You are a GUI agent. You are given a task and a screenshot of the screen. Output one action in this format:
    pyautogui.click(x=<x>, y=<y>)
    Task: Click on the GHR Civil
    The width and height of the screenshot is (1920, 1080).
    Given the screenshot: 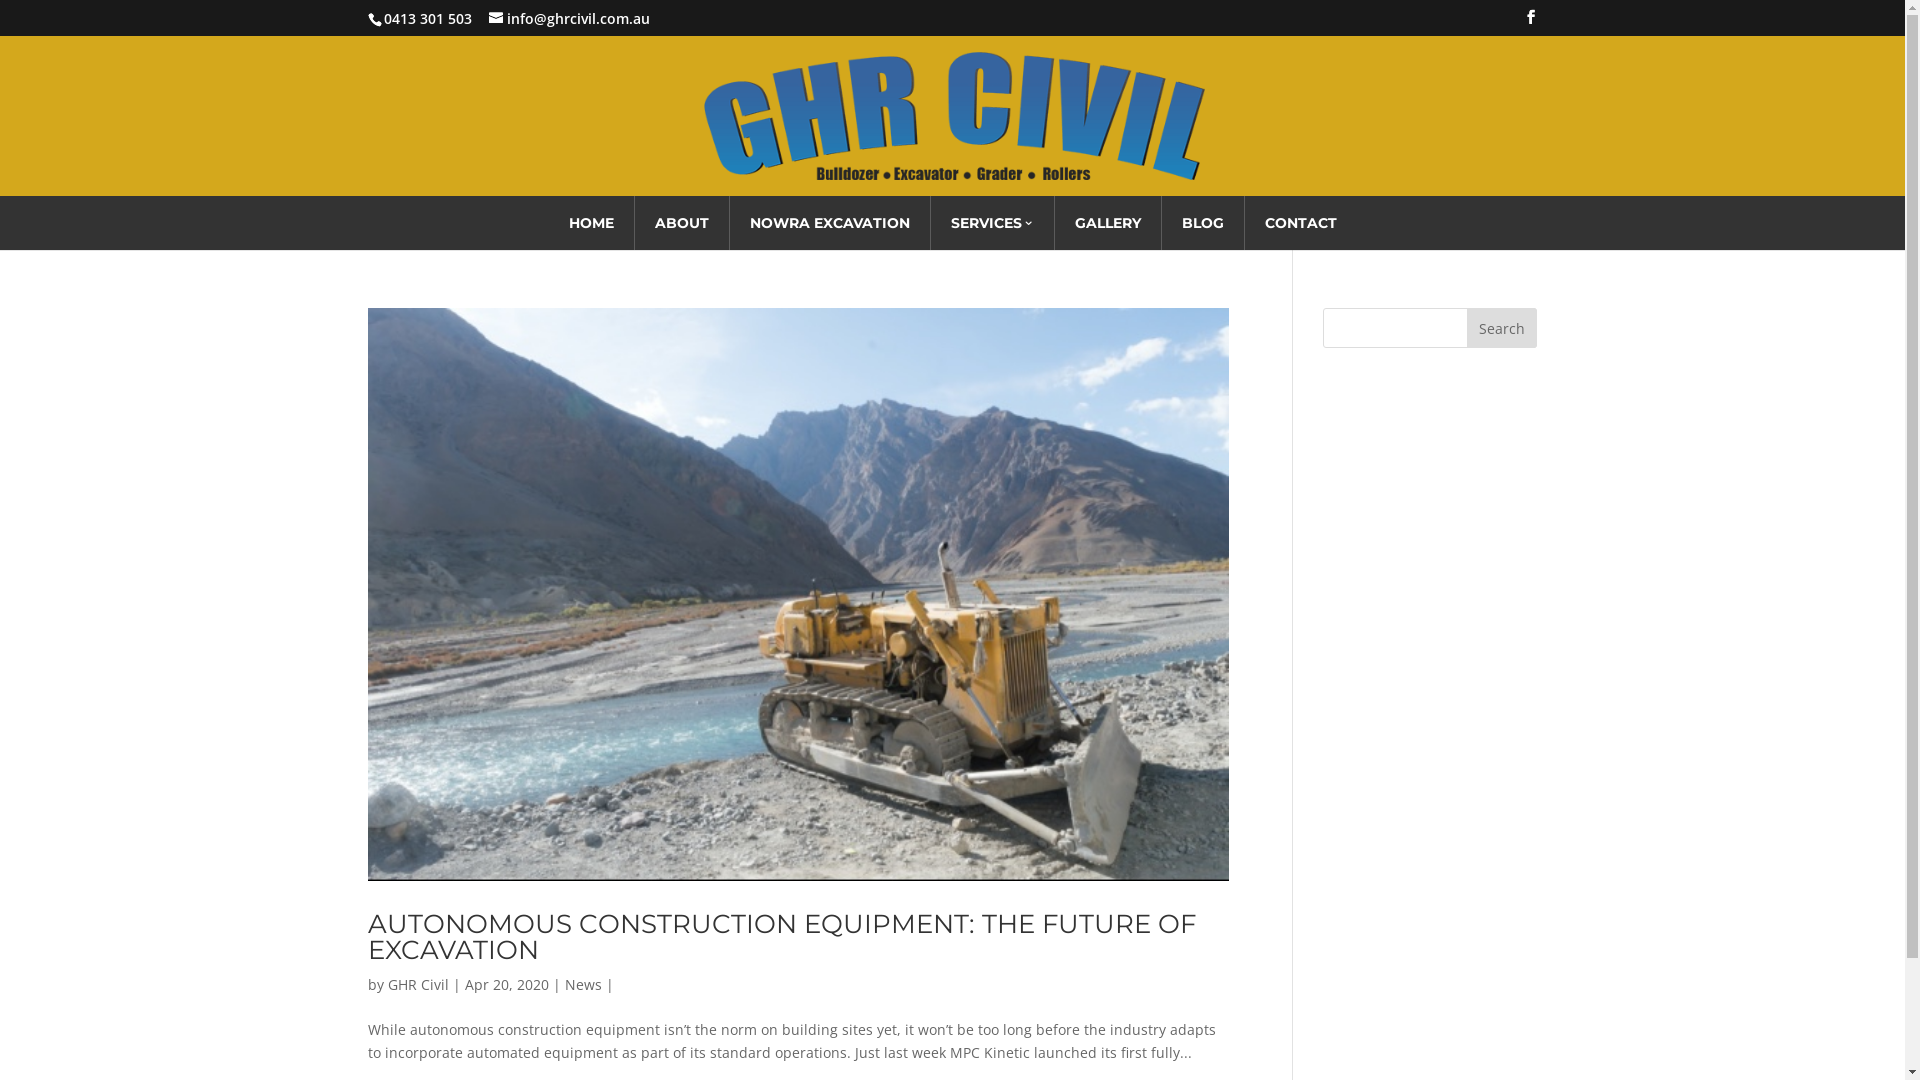 What is the action you would take?
    pyautogui.click(x=418, y=984)
    